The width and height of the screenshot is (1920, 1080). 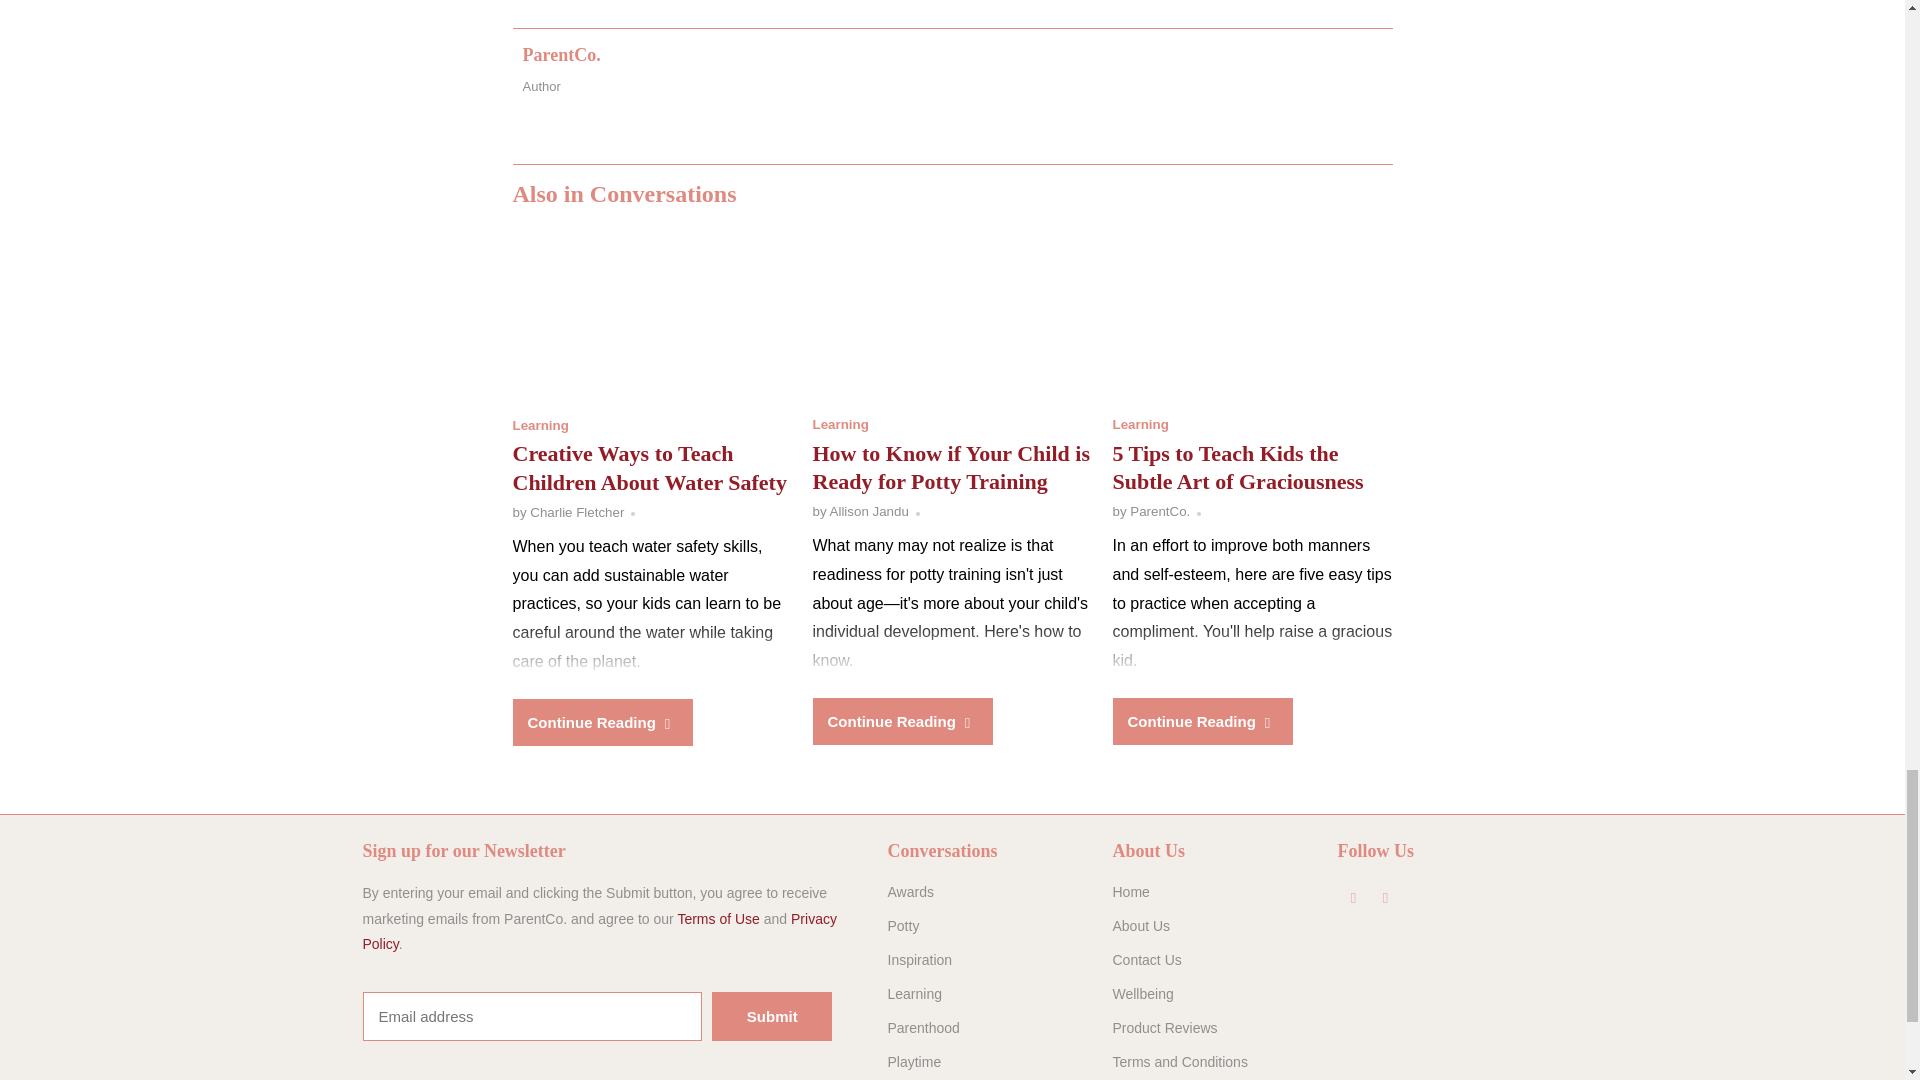 I want to click on Creative Ways to Teach Children About Water Safety, so click(x=652, y=318).